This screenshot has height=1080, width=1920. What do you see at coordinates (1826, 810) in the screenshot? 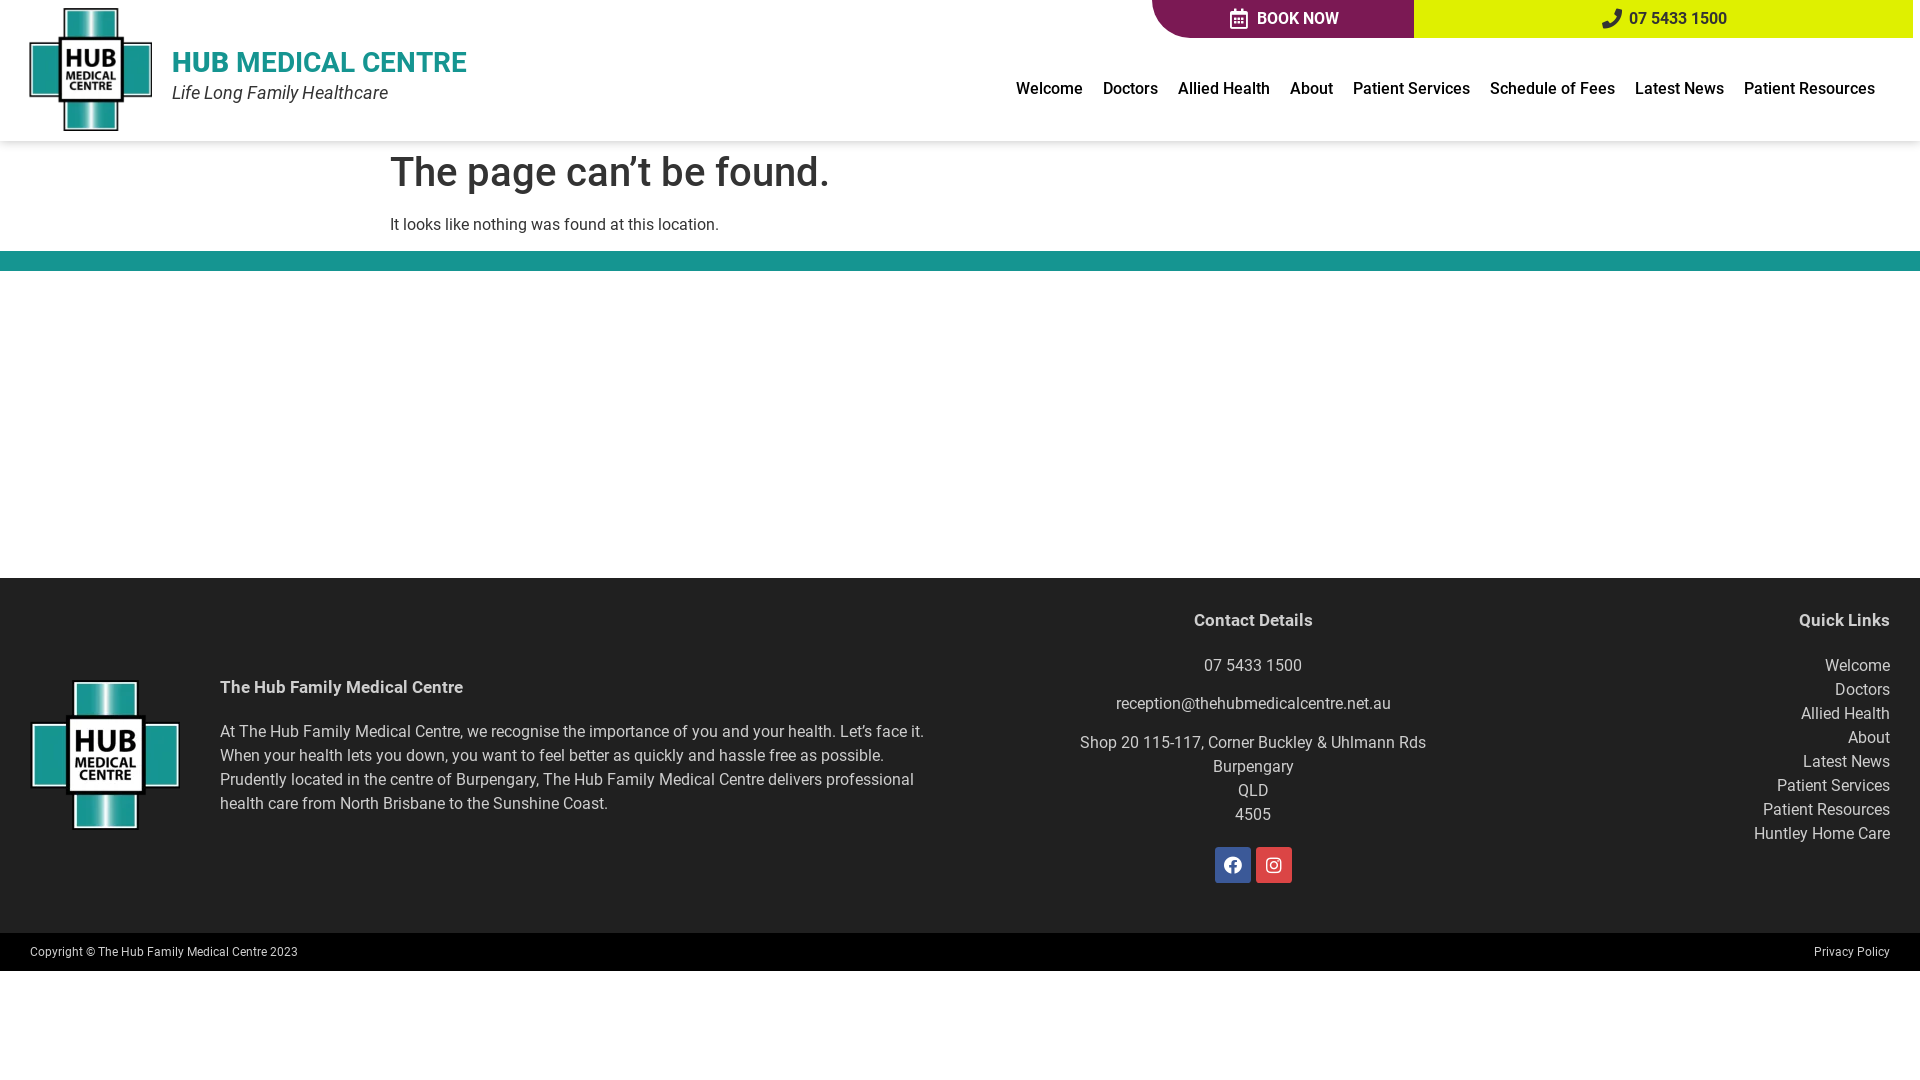
I see `Patient Resources` at bounding box center [1826, 810].